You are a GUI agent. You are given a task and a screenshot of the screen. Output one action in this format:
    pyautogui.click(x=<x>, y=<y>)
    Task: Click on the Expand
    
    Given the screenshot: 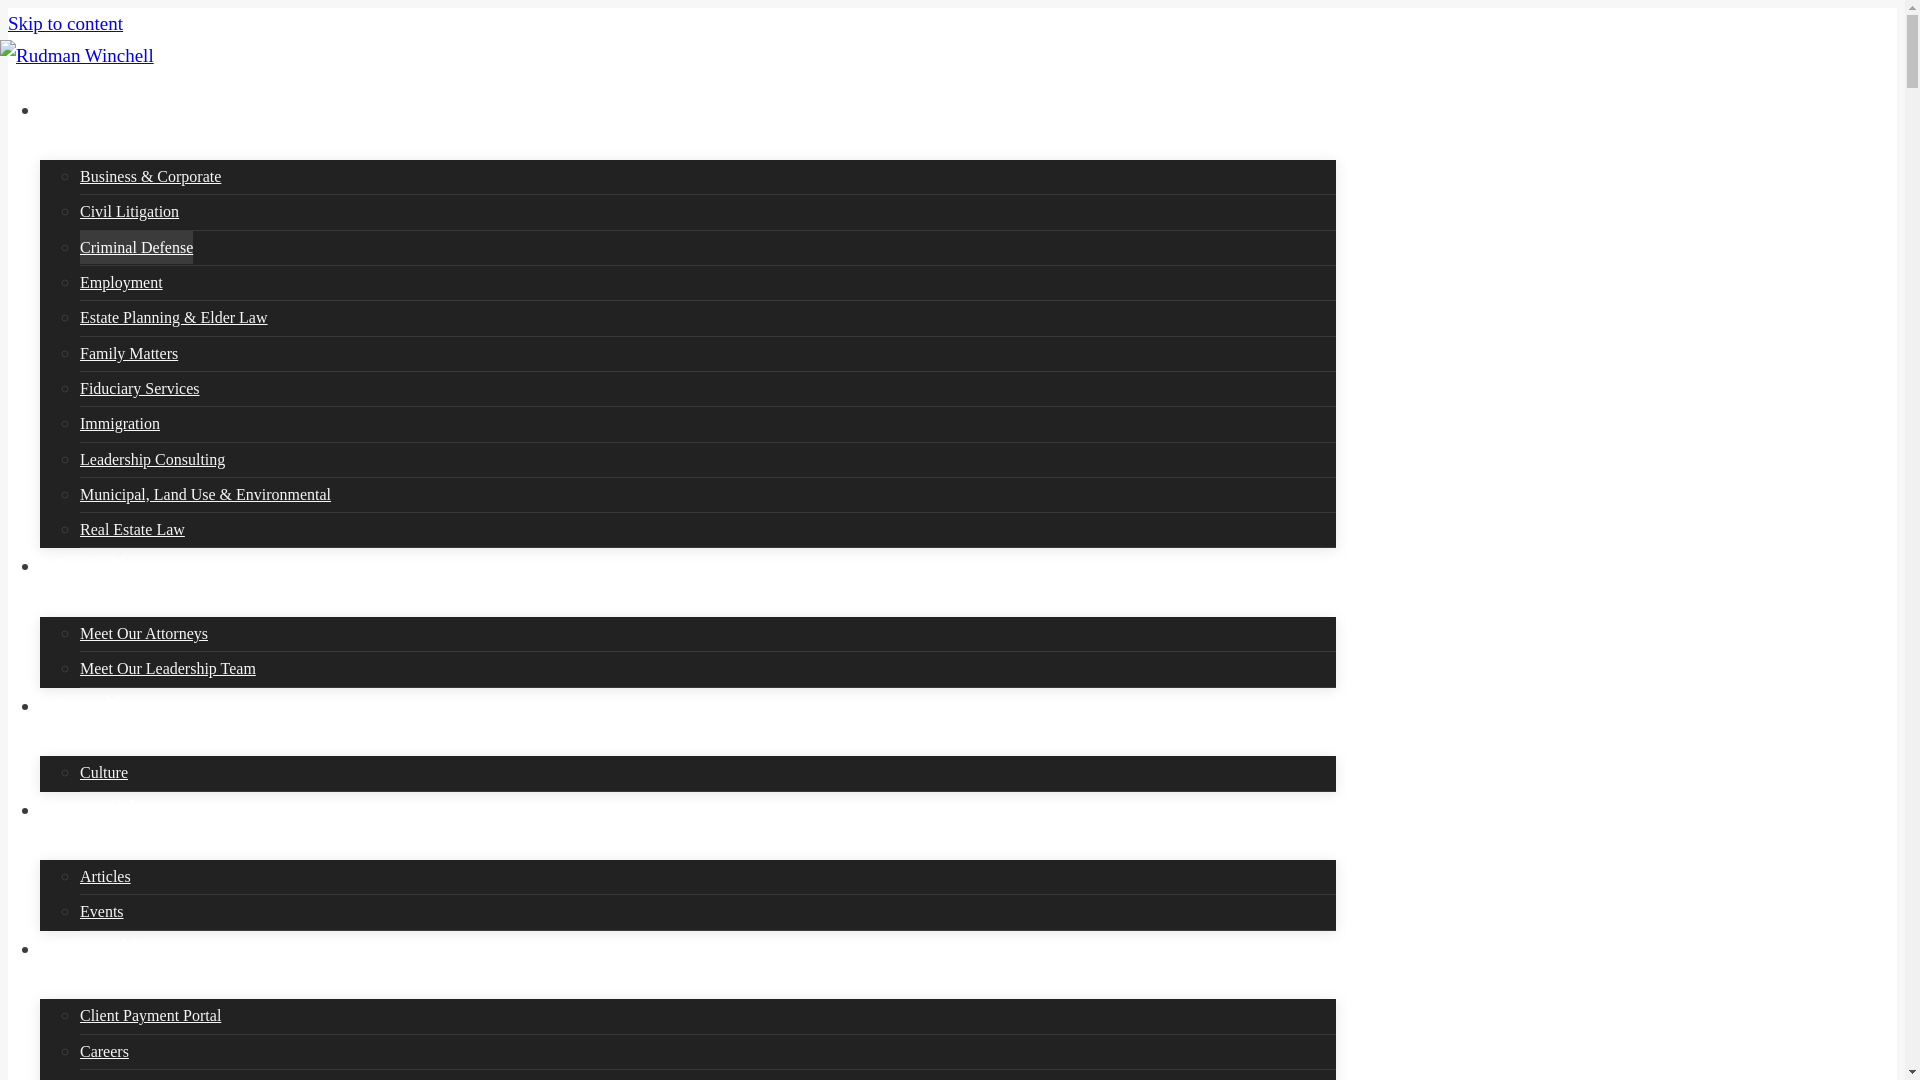 What is the action you would take?
    pyautogui.click(x=130, y=942)
    